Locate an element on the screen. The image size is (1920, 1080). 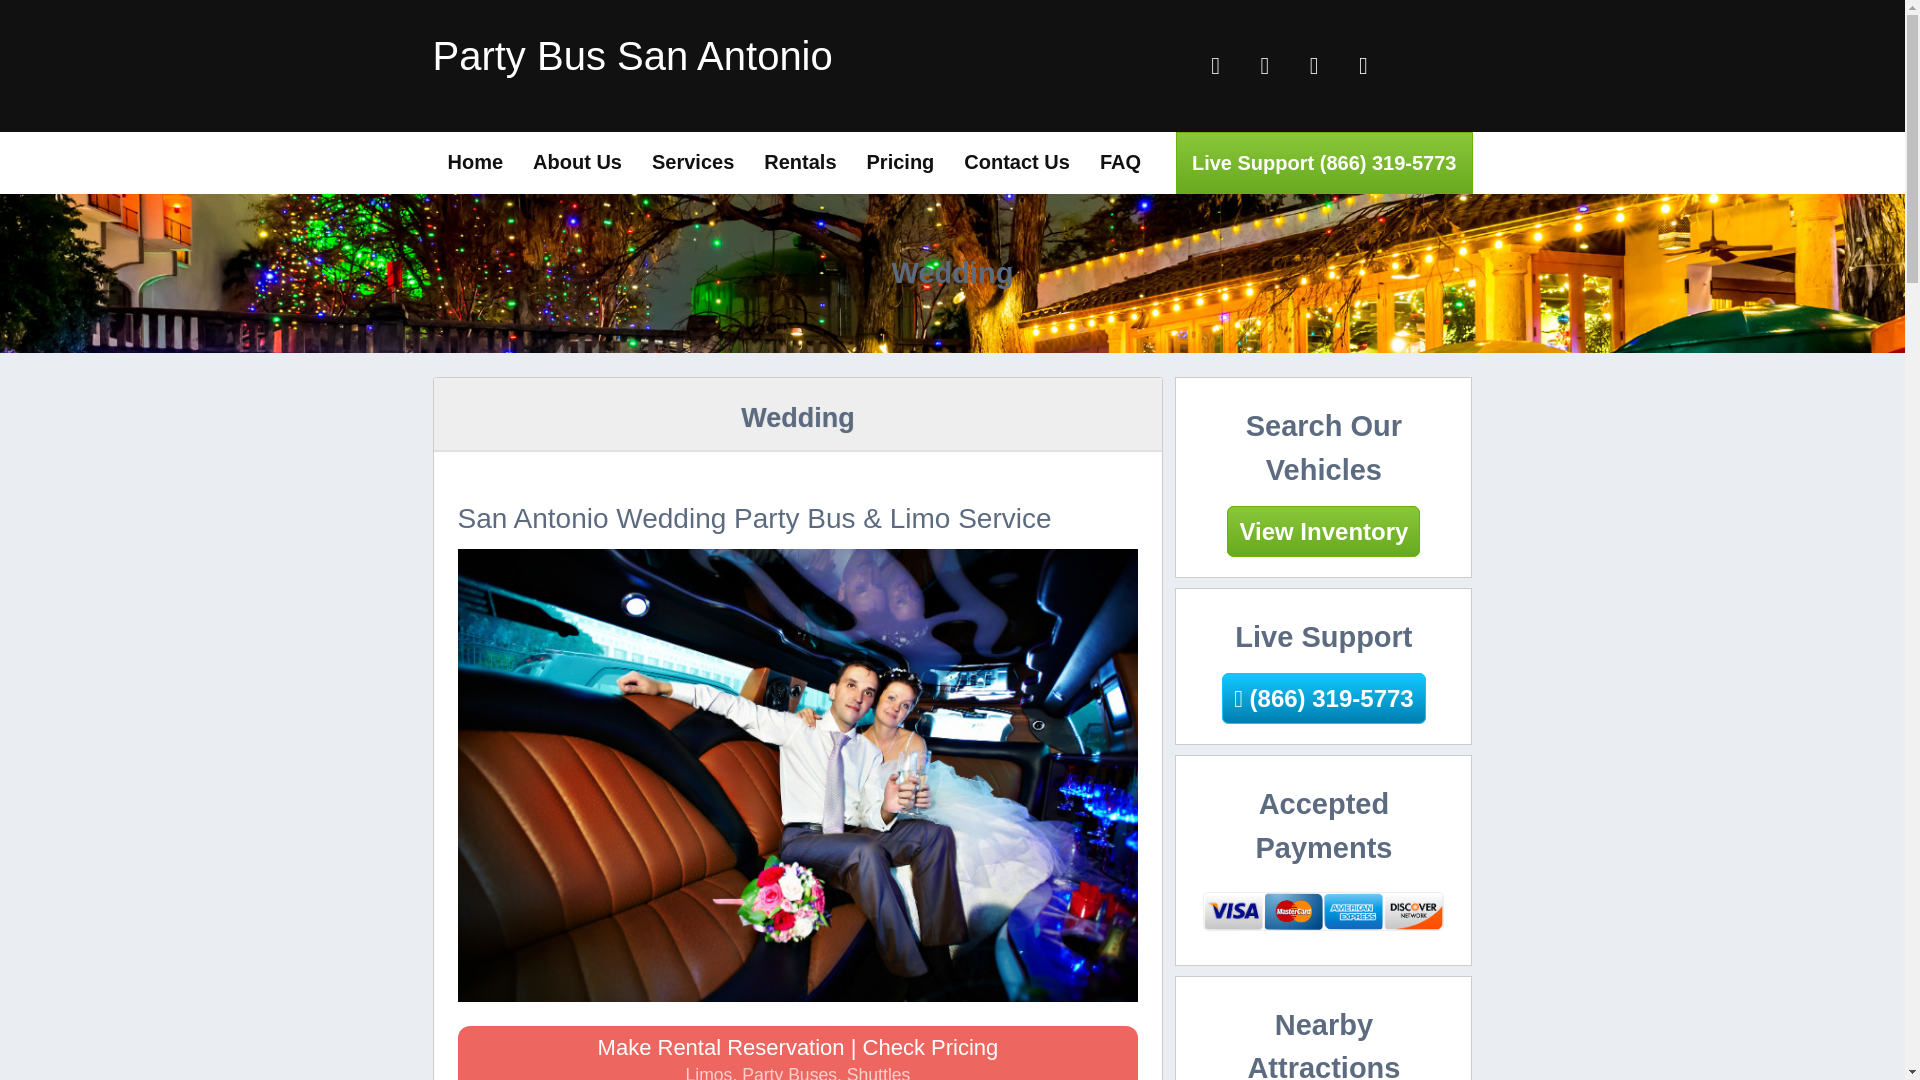
Party Bus San Antonio is located at coordinates (632, 55).